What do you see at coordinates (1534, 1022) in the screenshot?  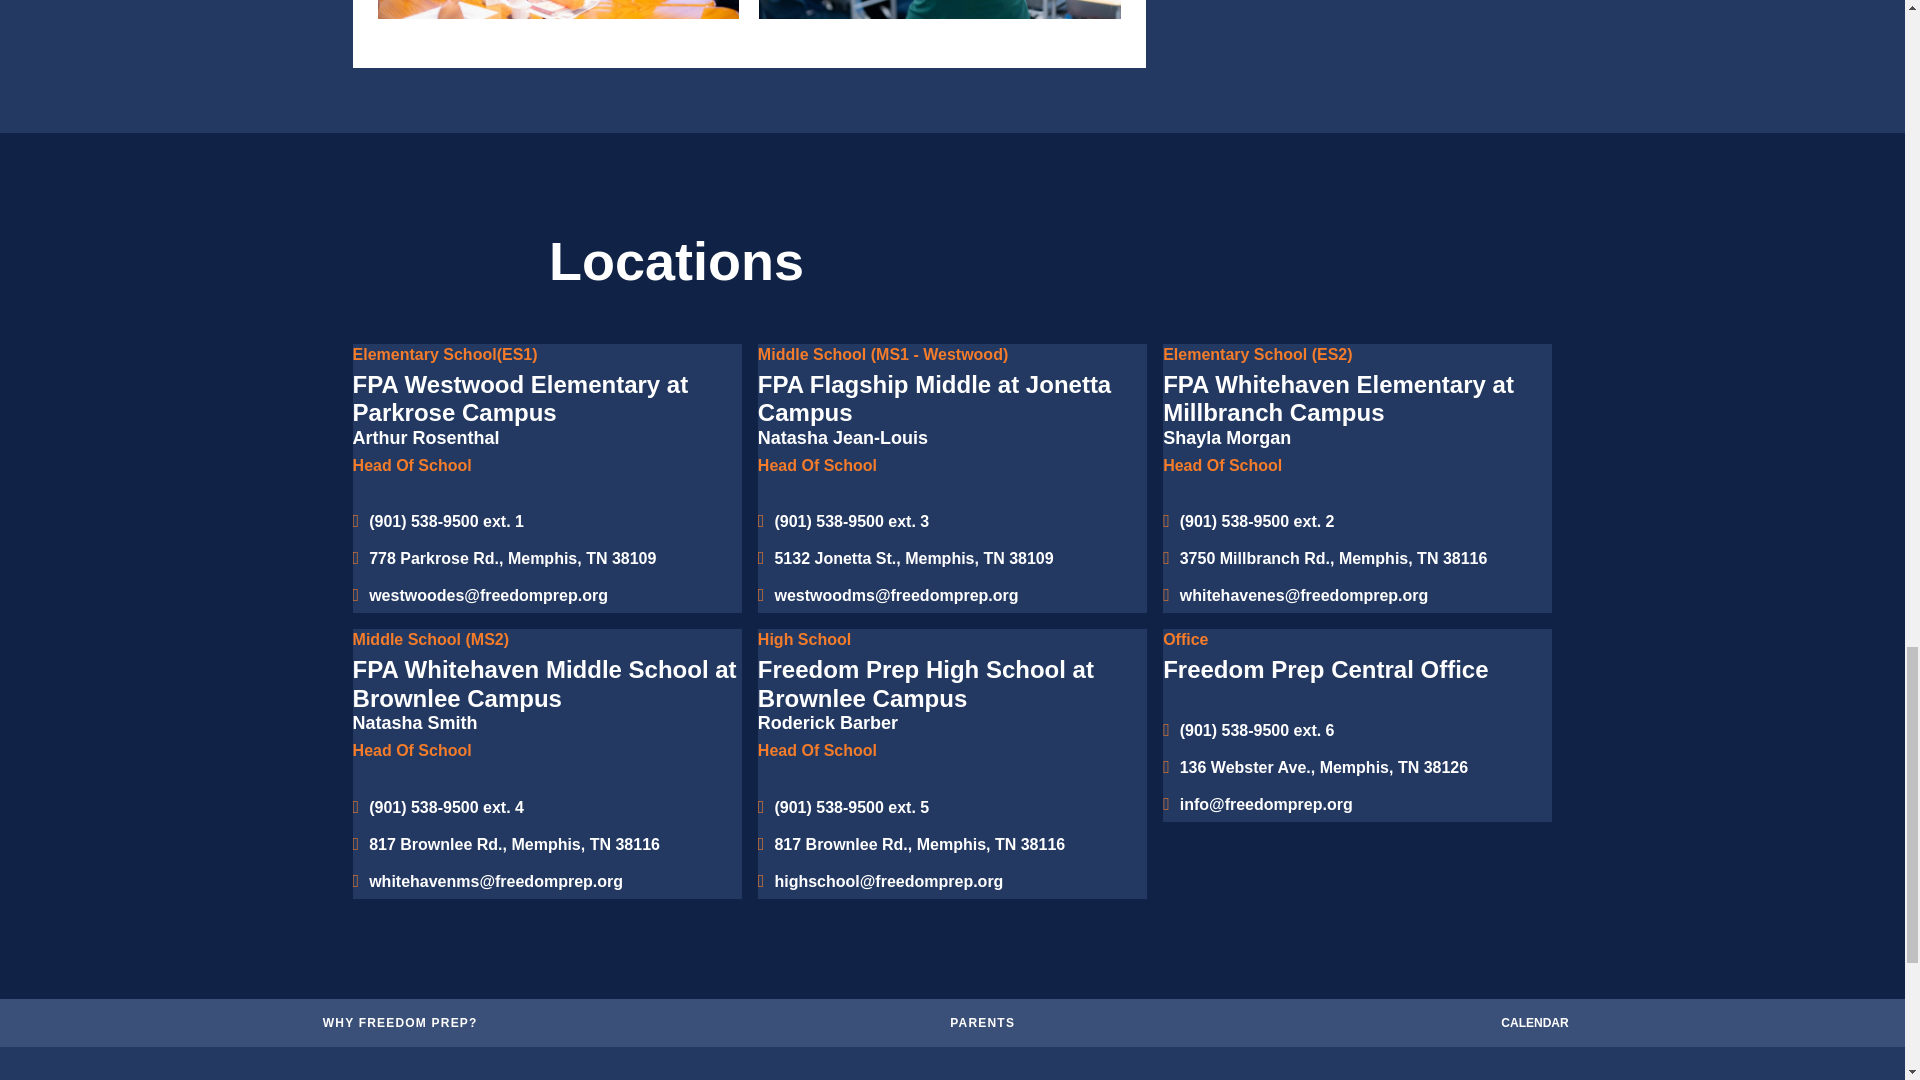 I see `CALENDAR` at bounding box center [1534, 1022].